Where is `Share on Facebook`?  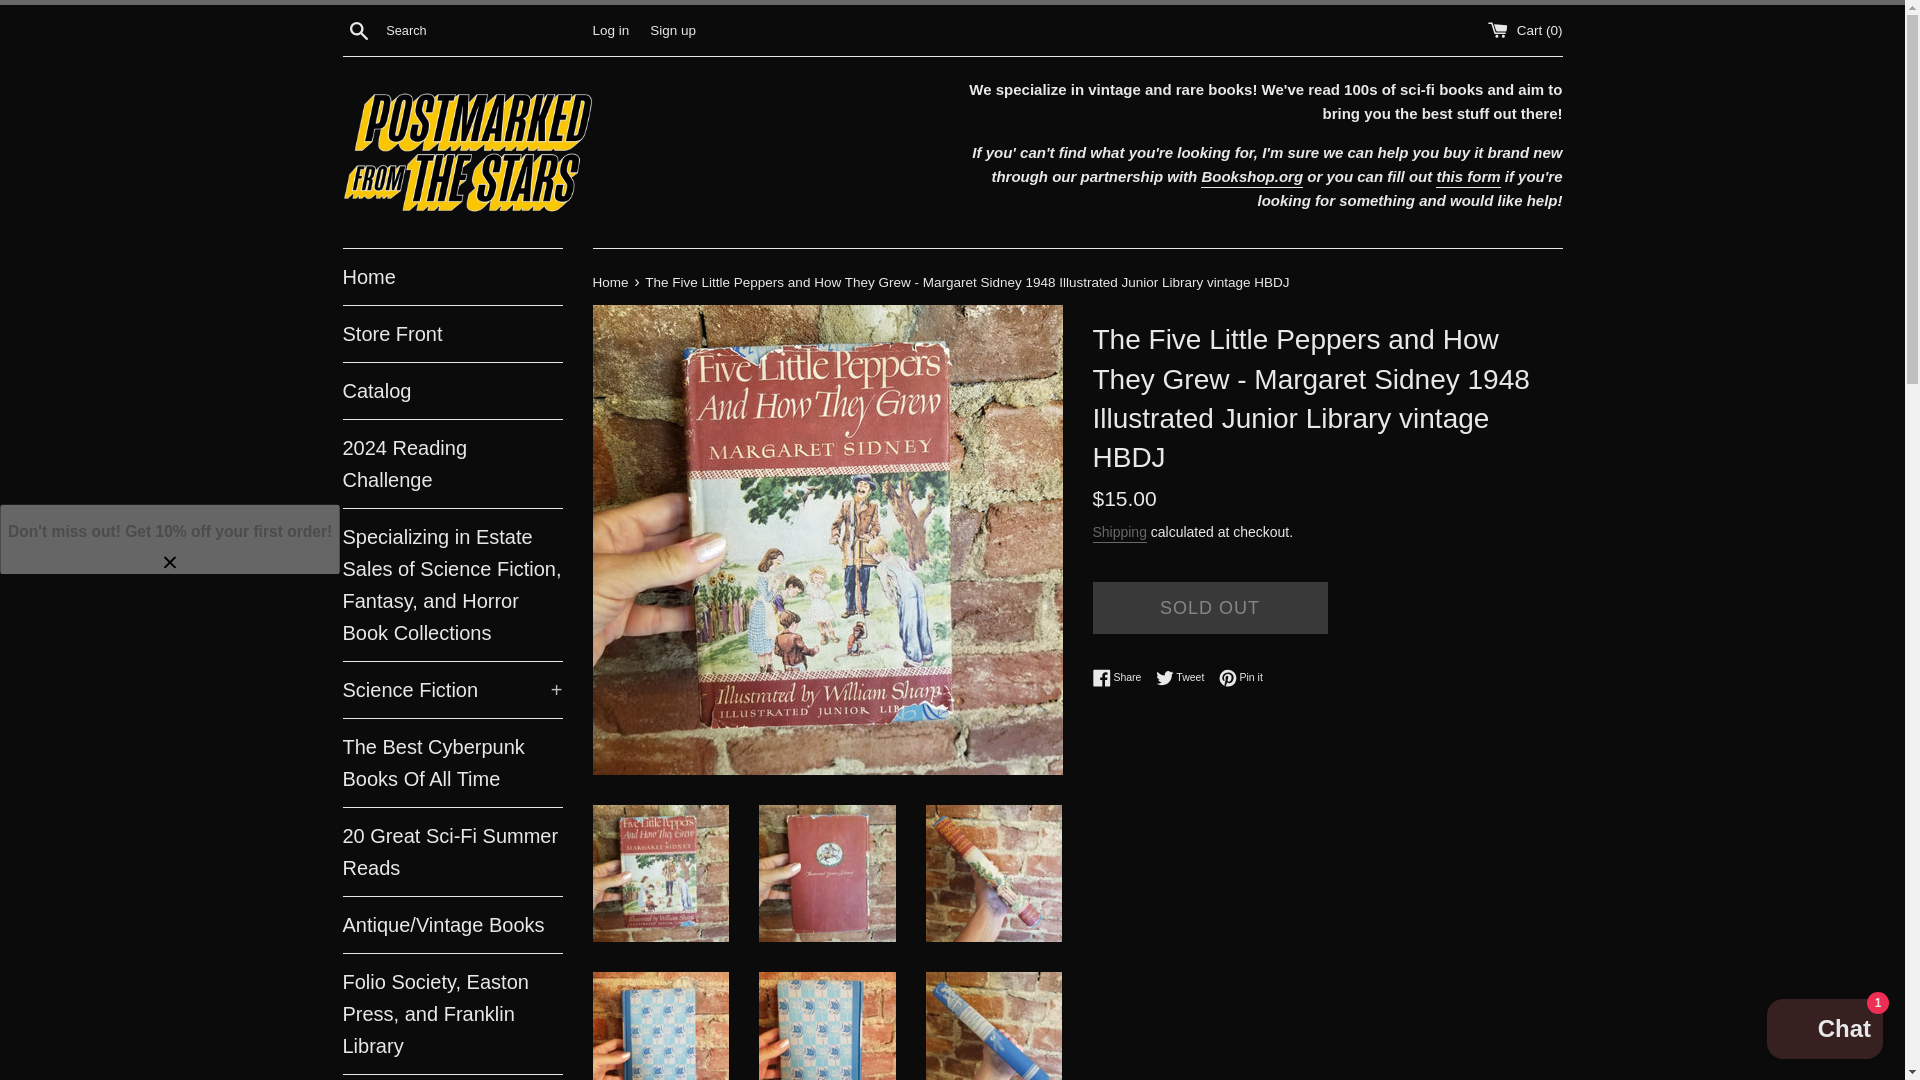
Share on Facebook is located at coordinates (1121, 677).